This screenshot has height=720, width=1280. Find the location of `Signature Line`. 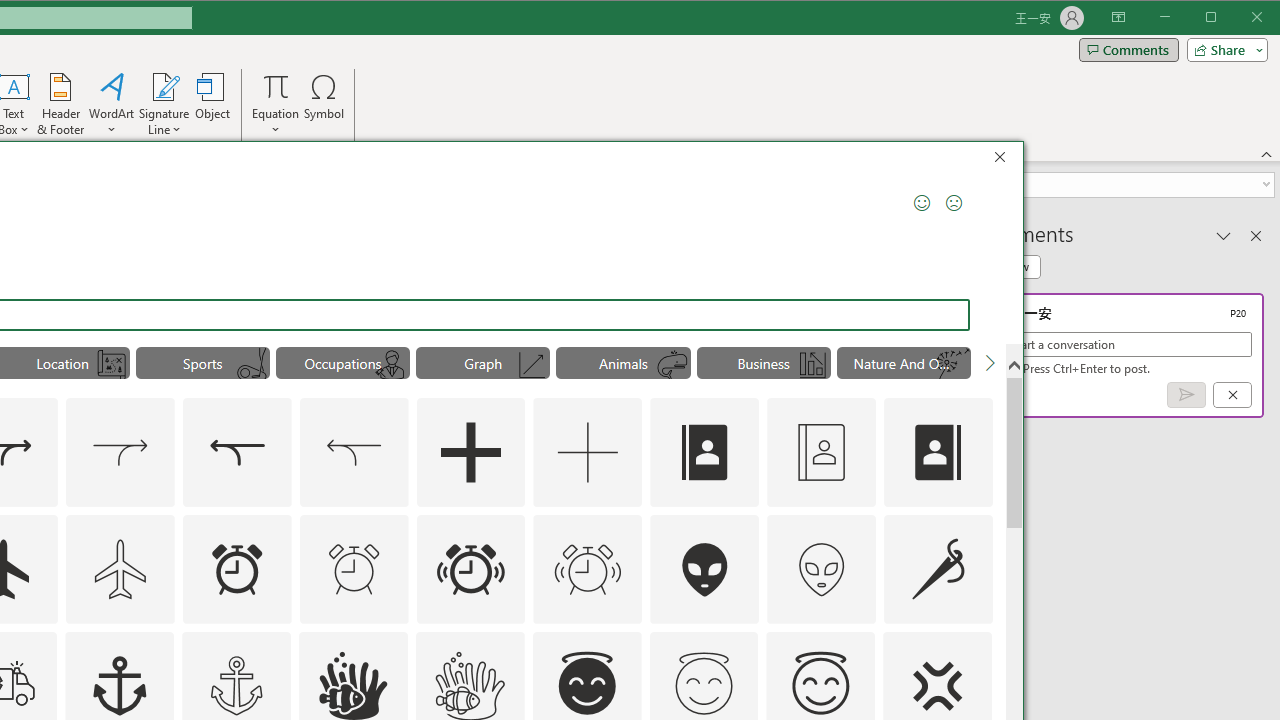

Signature Line is located at coordinates (164, 104).